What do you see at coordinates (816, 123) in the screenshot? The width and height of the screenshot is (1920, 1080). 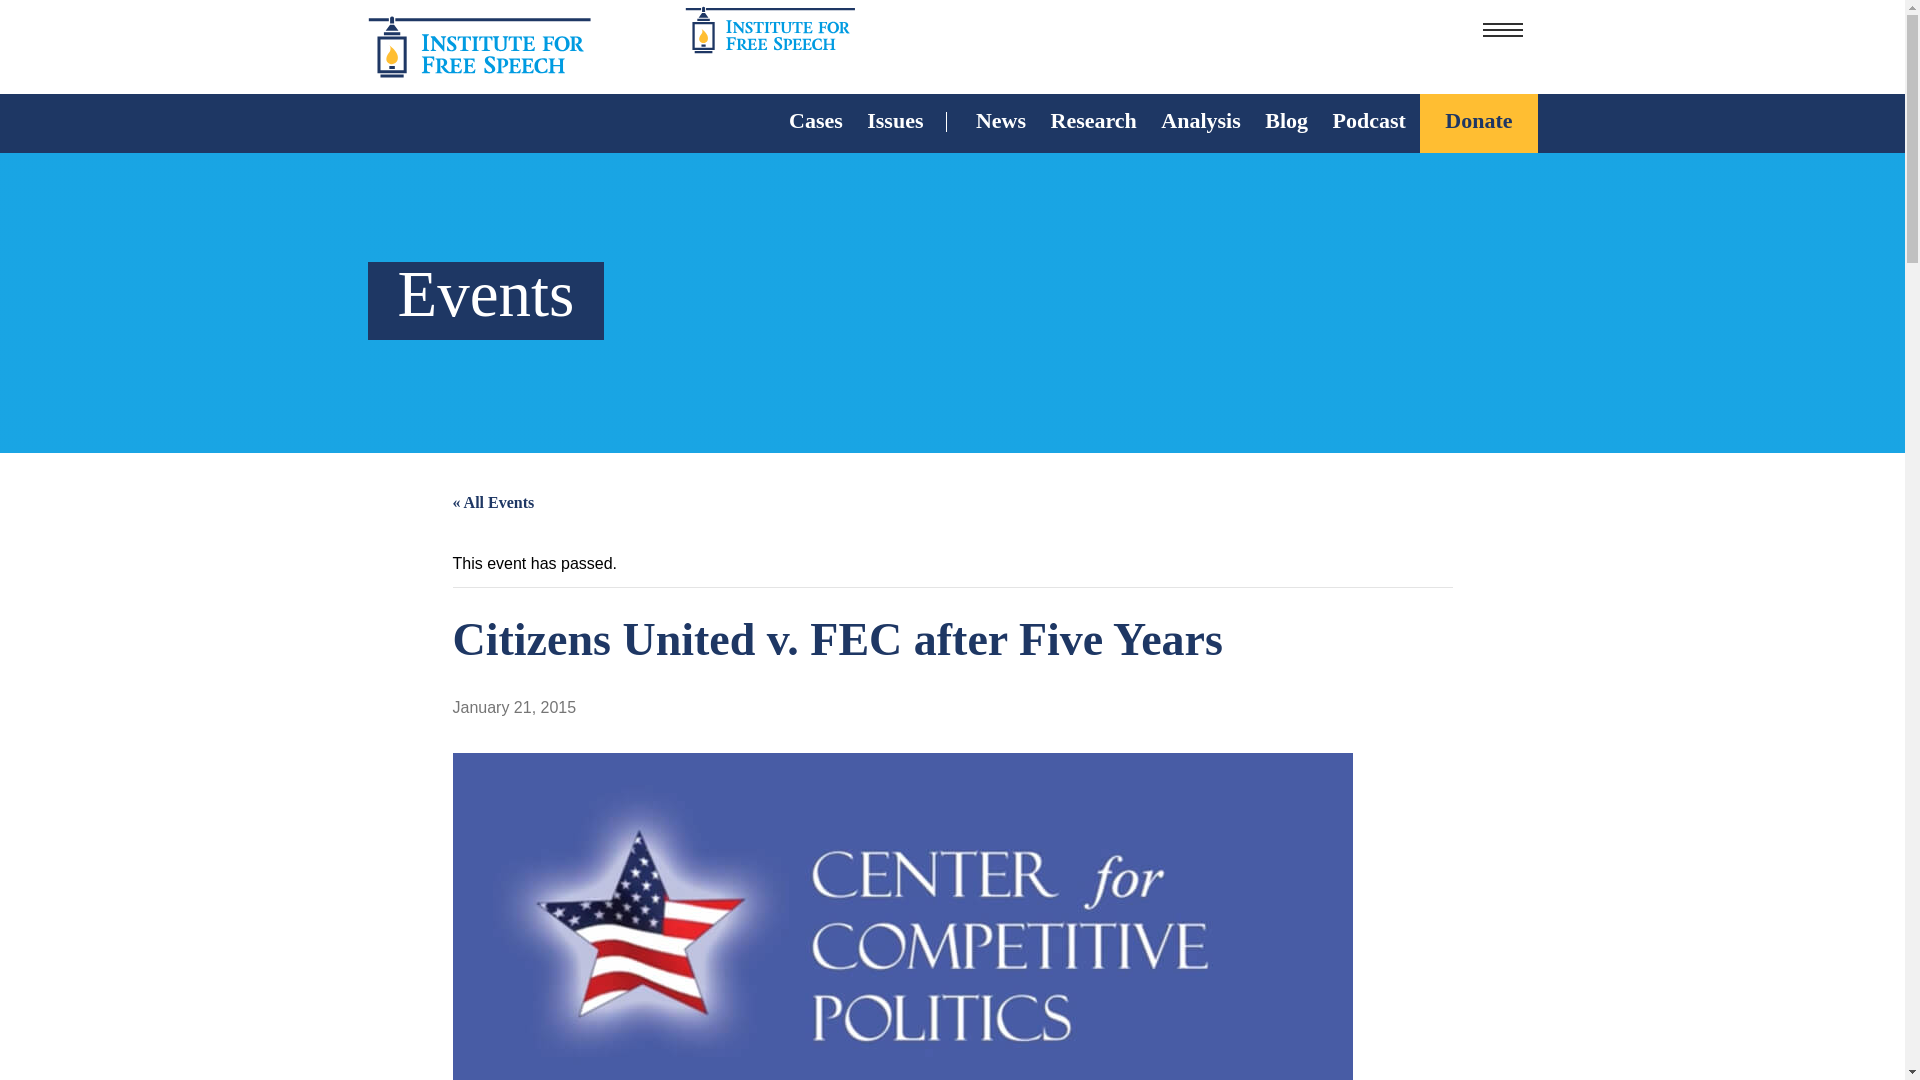 I see `Cases` at bounding box center [816, 123].